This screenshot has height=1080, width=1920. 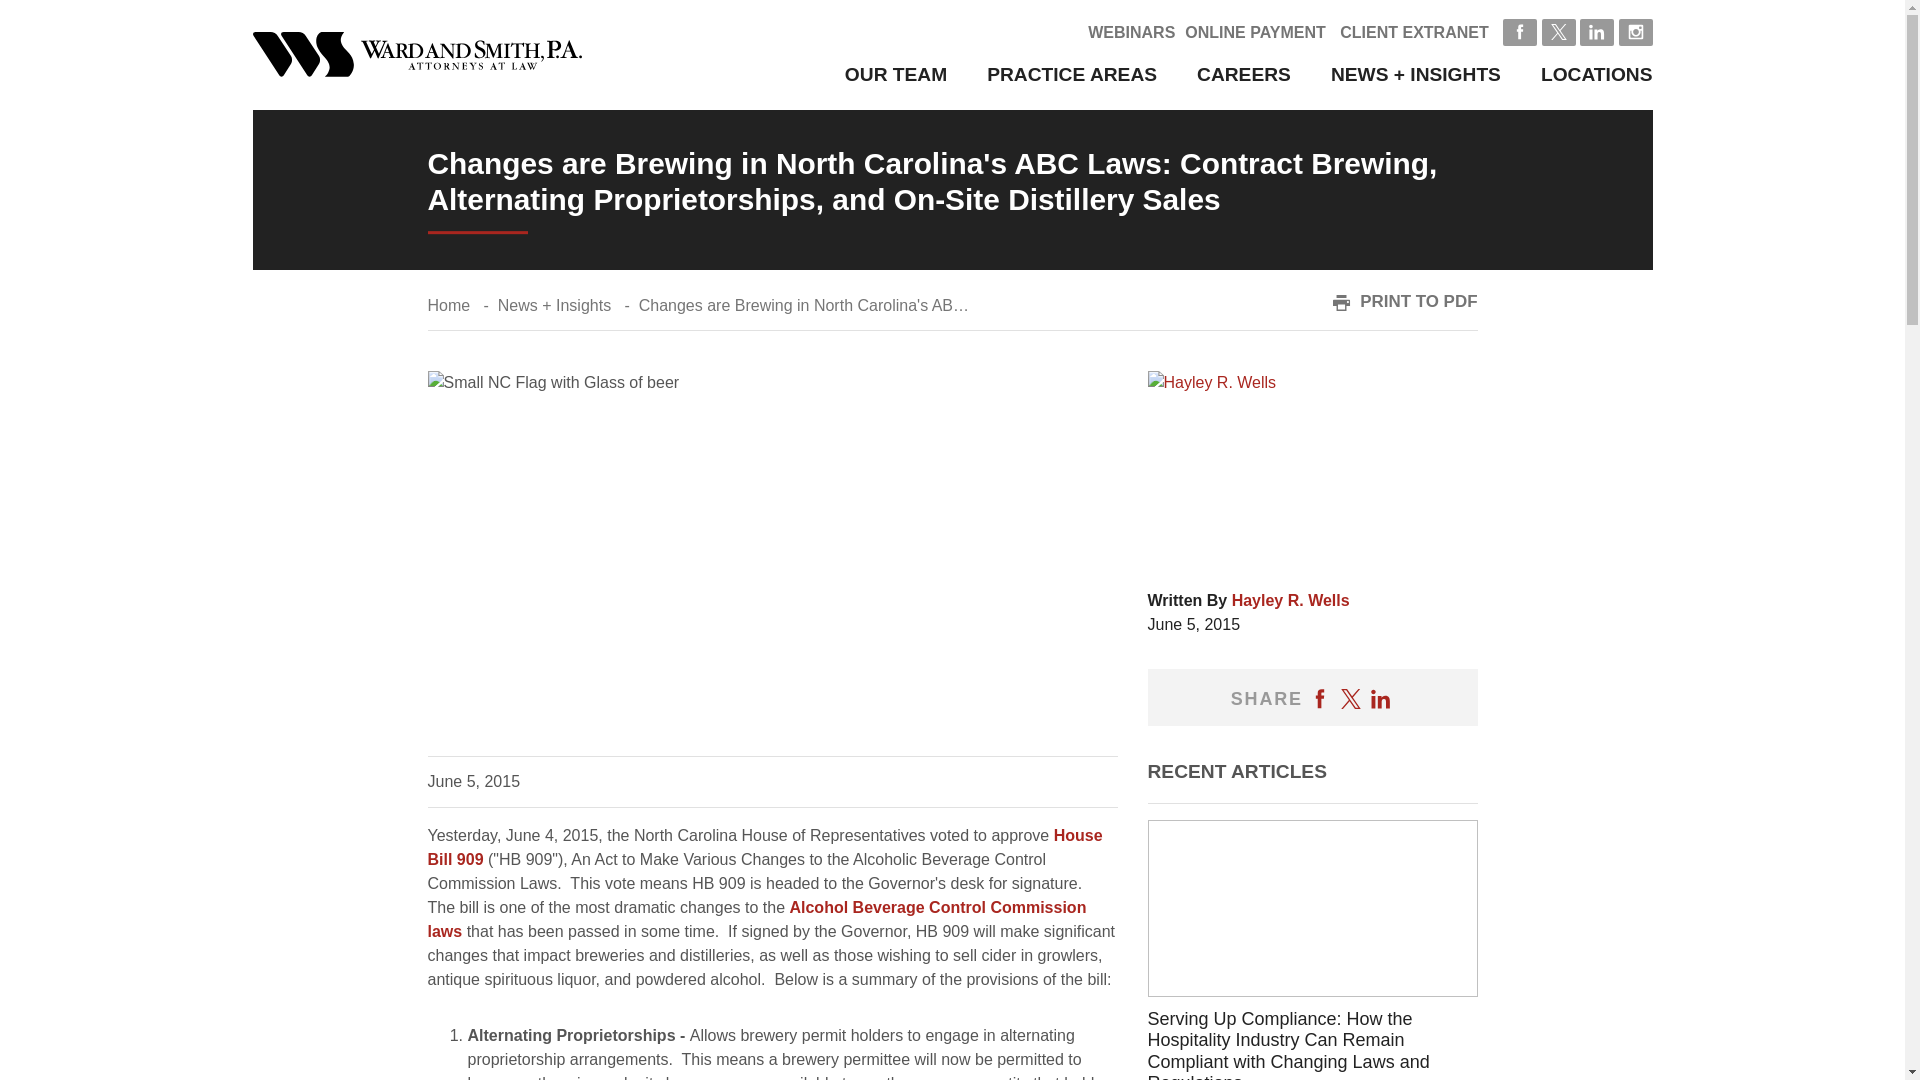 I want to click on WEBINARS, so click(x=1132, y=32).